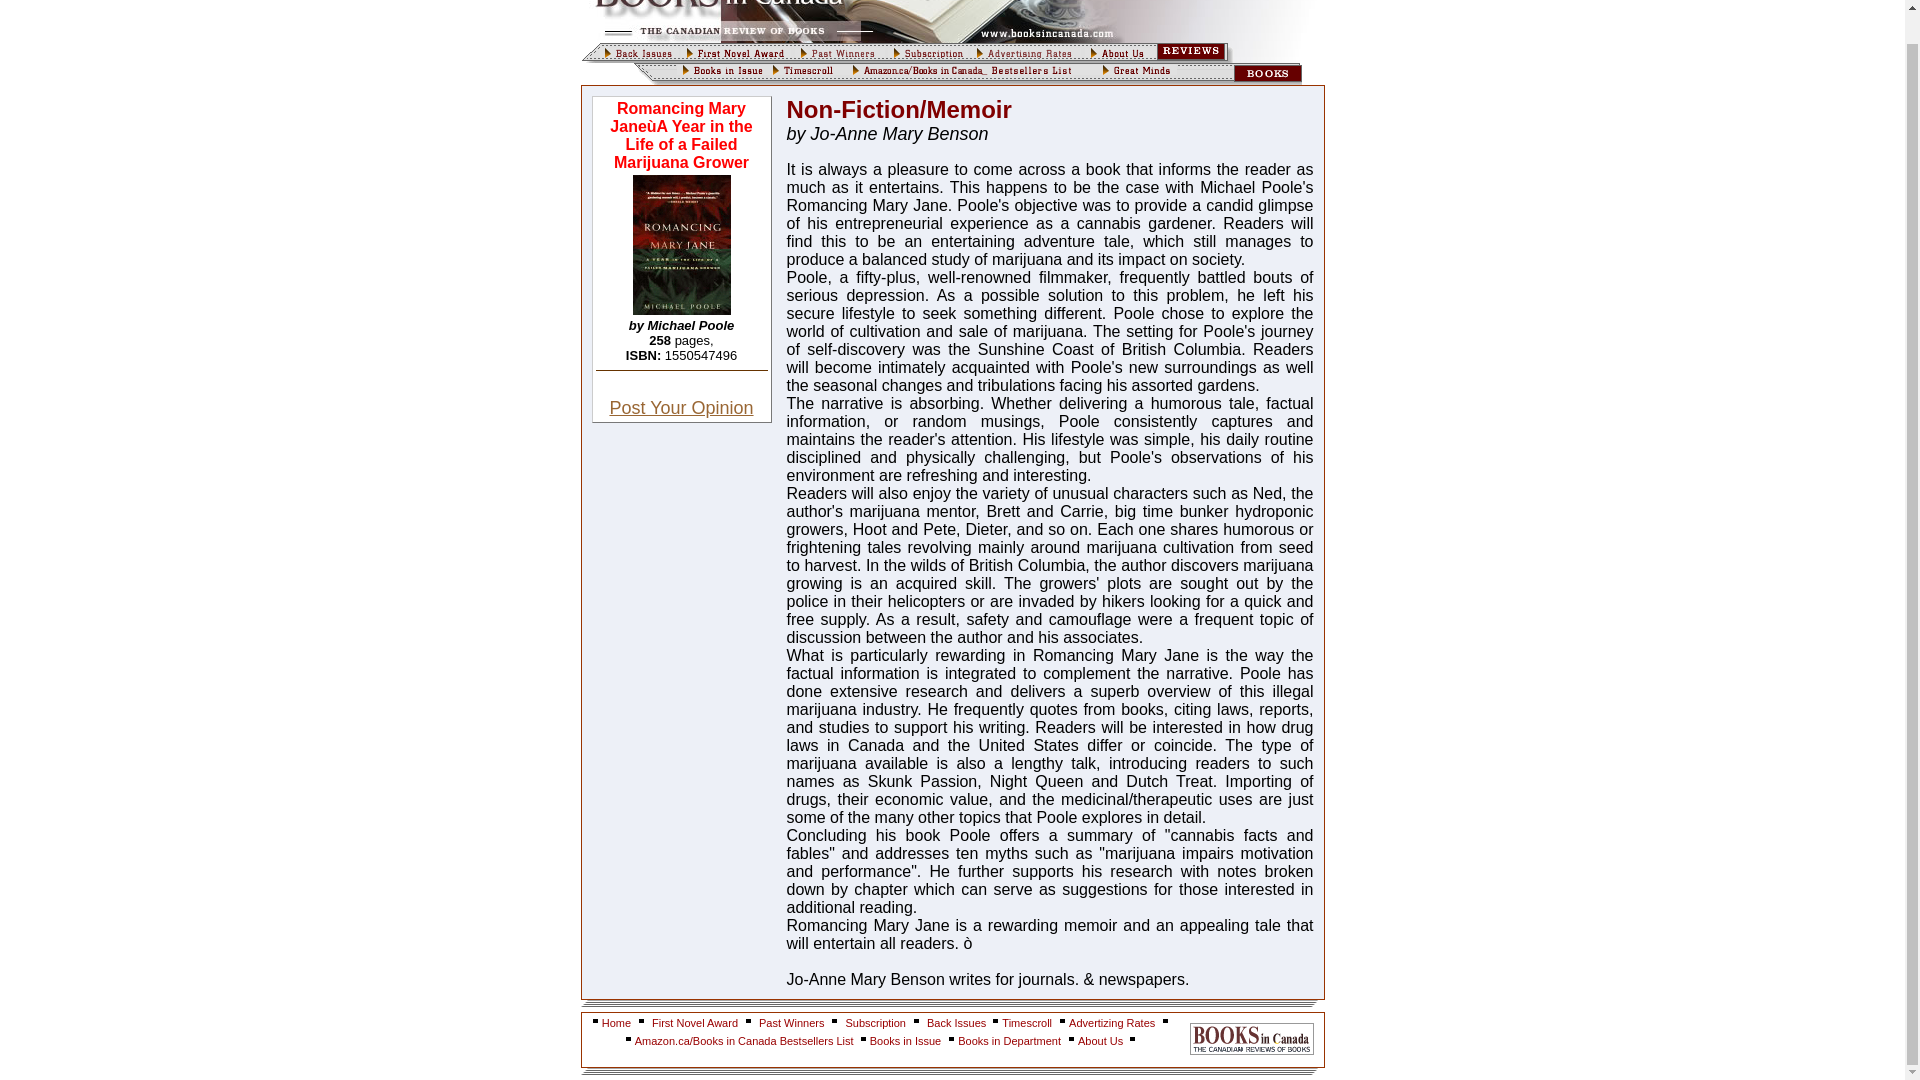 The image size is (1920, 1080). What do you see at coordinates (1101, 1040) in the screenshot?
I see `About Us` at bounding box center [1101, 1040].